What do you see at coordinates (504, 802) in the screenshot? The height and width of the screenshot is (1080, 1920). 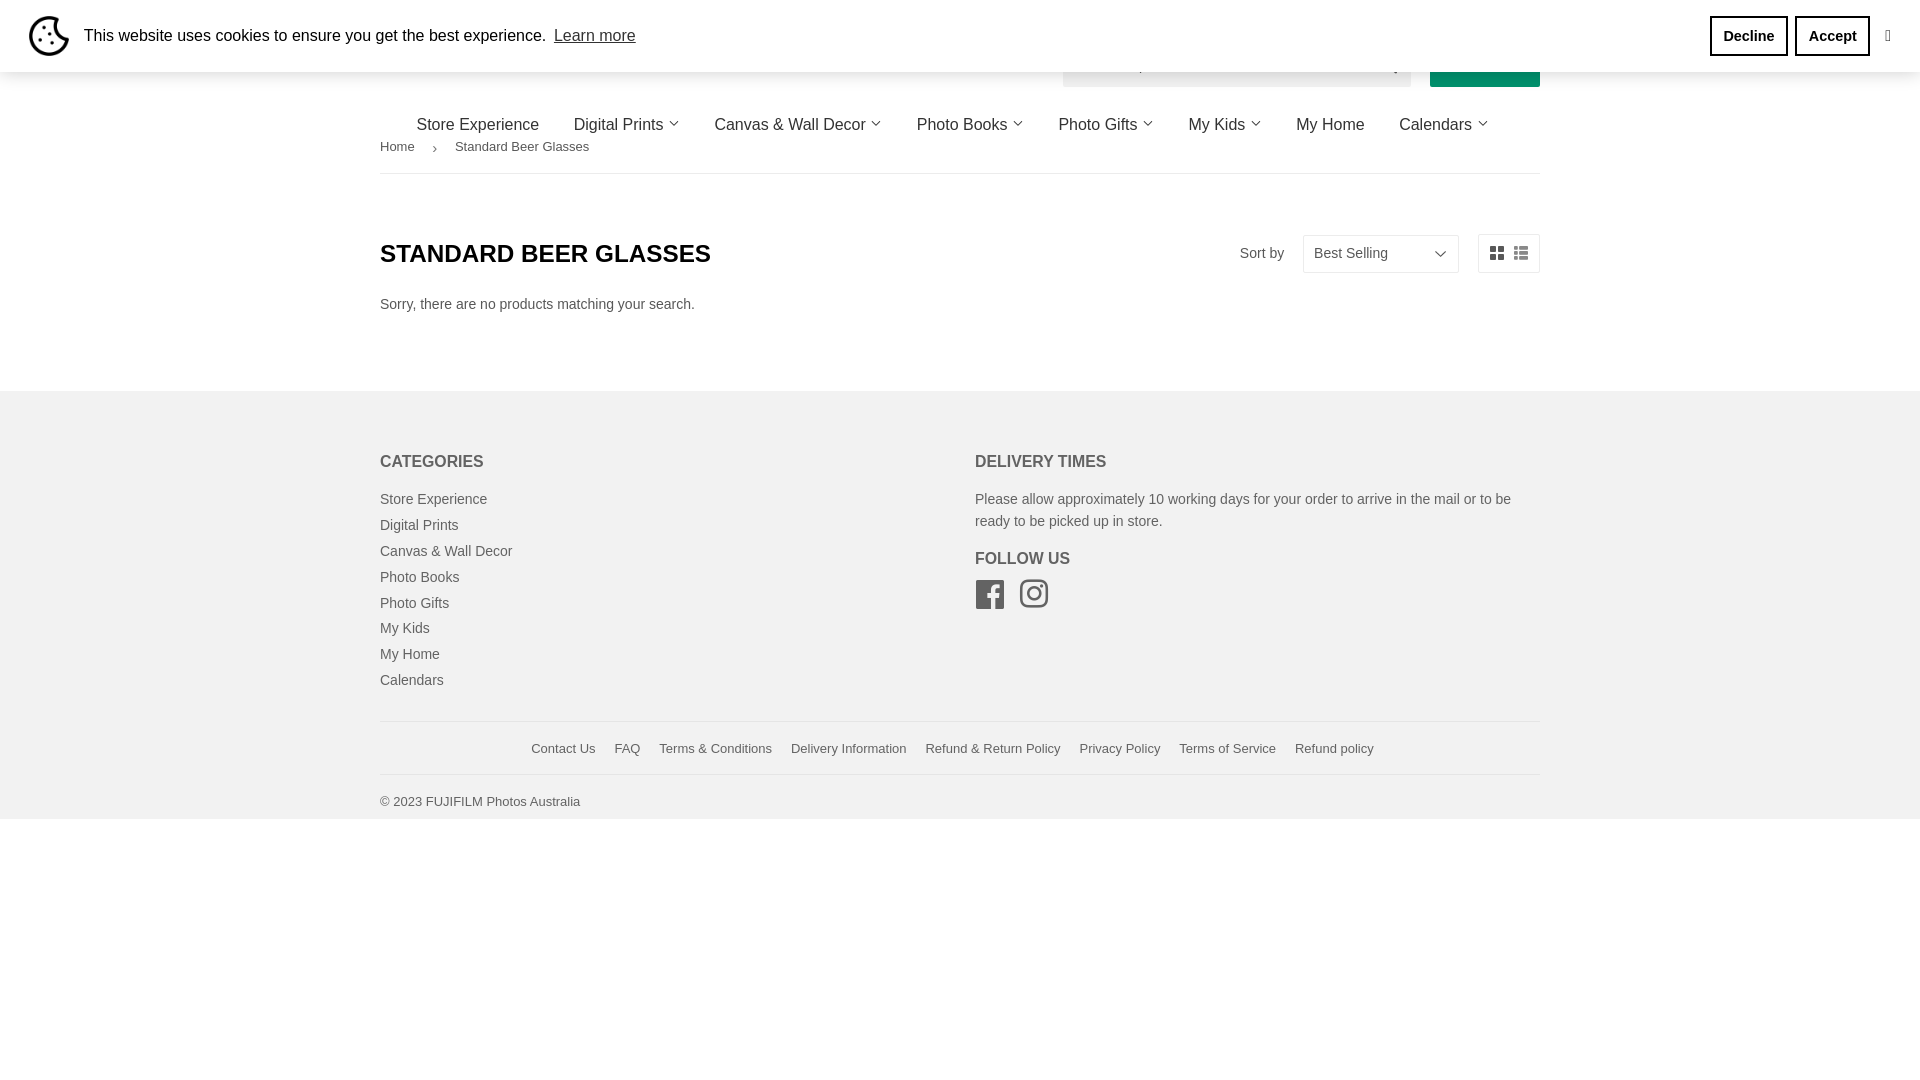 I see `FUJIFILM Photos Australia` at bounding box center [504, 802].